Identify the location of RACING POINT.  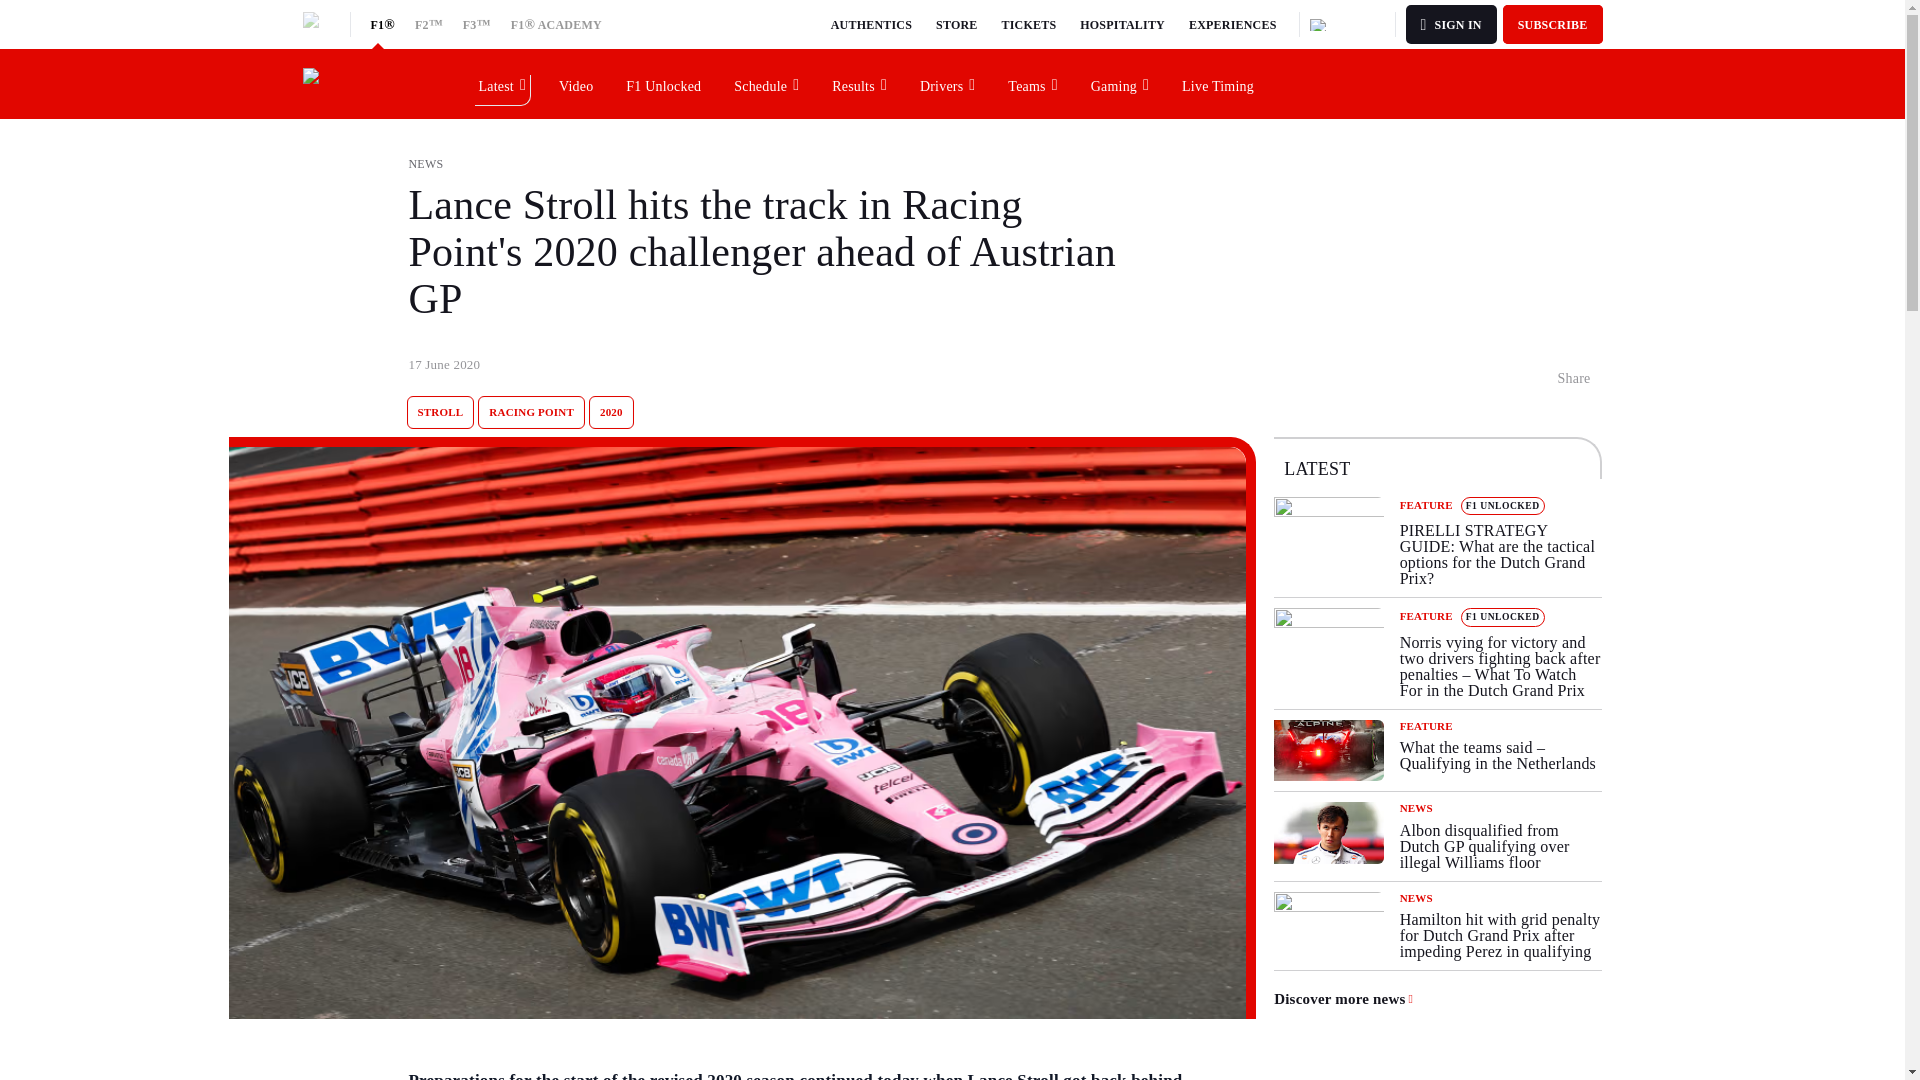
(532, 412).